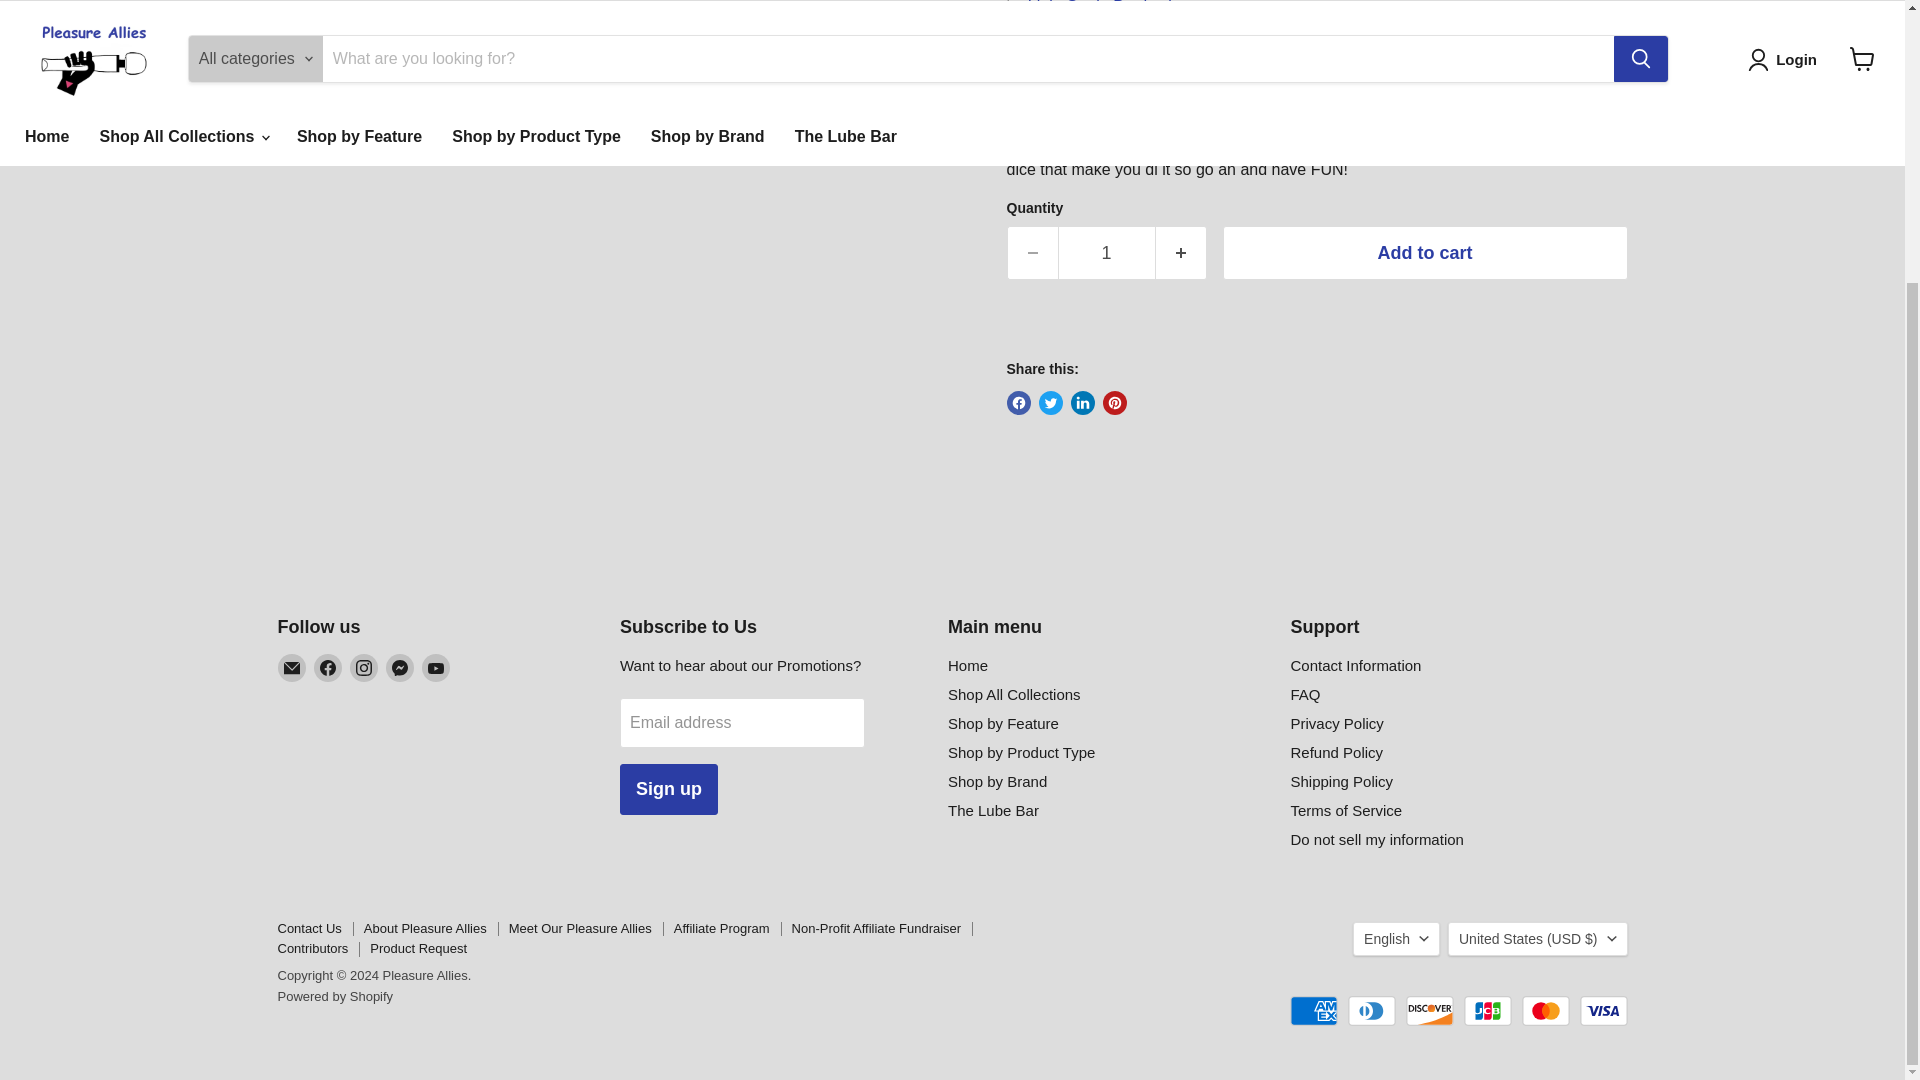 The height and width of the screenshot is (1080, 1920). Describe the element at coordinates (1429, 1010) in the screenshot. I see `Discover` at that location.